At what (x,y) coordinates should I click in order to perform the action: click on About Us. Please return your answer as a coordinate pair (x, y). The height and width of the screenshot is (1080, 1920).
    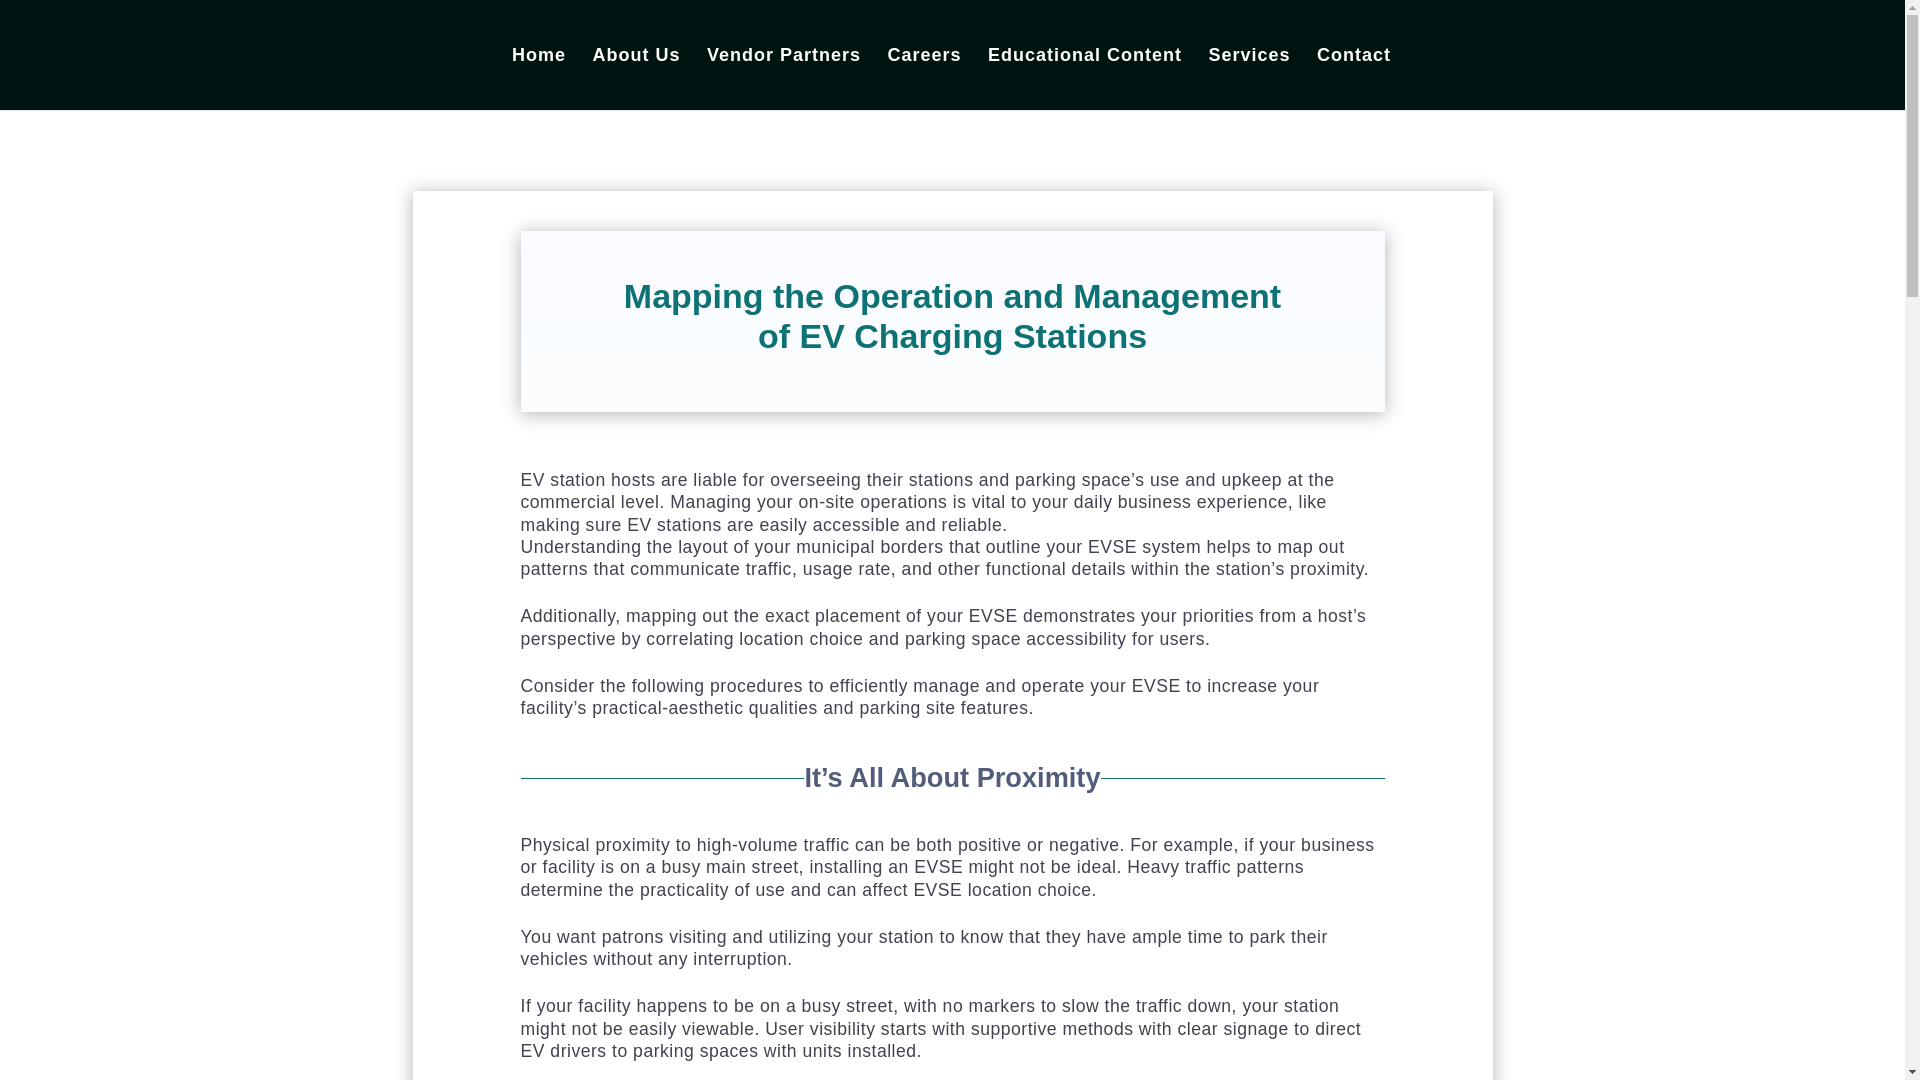
    Looking at the image, I should click on (635, 78).